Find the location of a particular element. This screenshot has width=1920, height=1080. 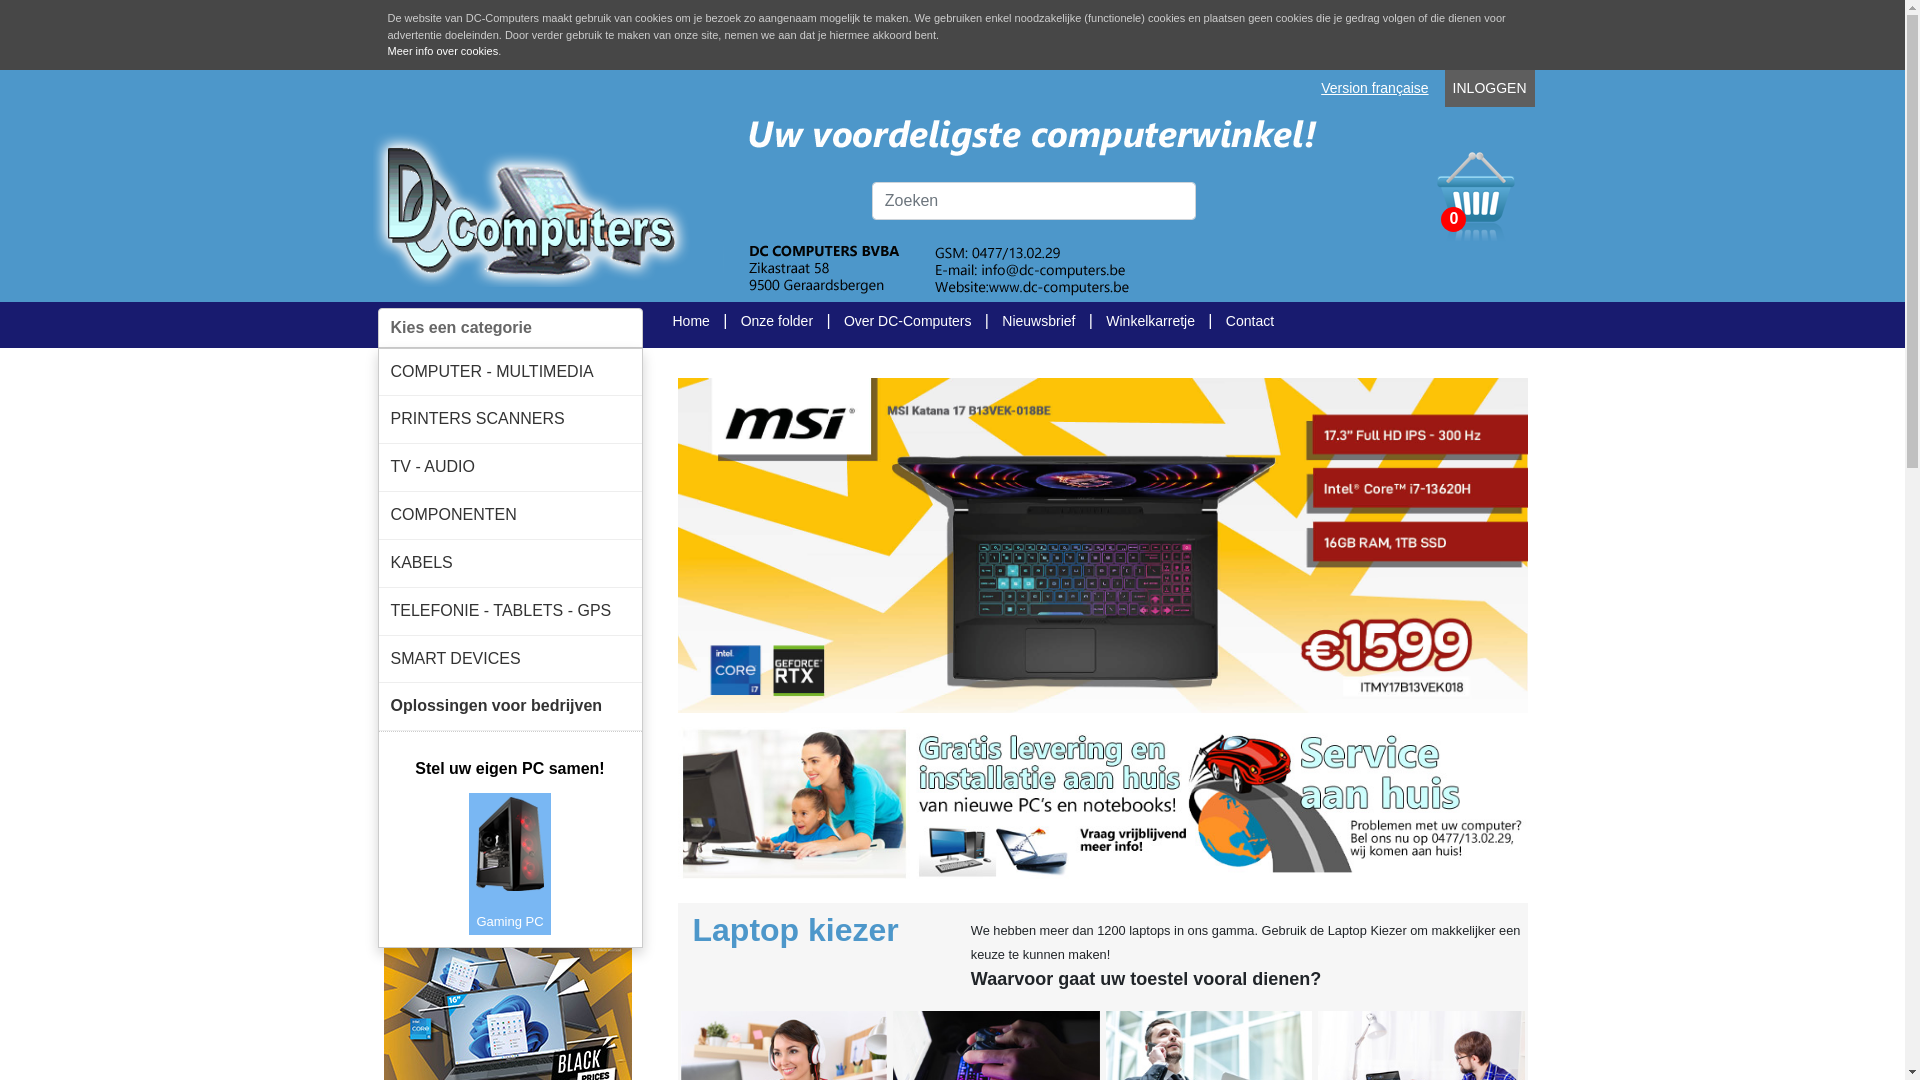

Oplossingen voor bedrijven is located at coordinates (510, 706).